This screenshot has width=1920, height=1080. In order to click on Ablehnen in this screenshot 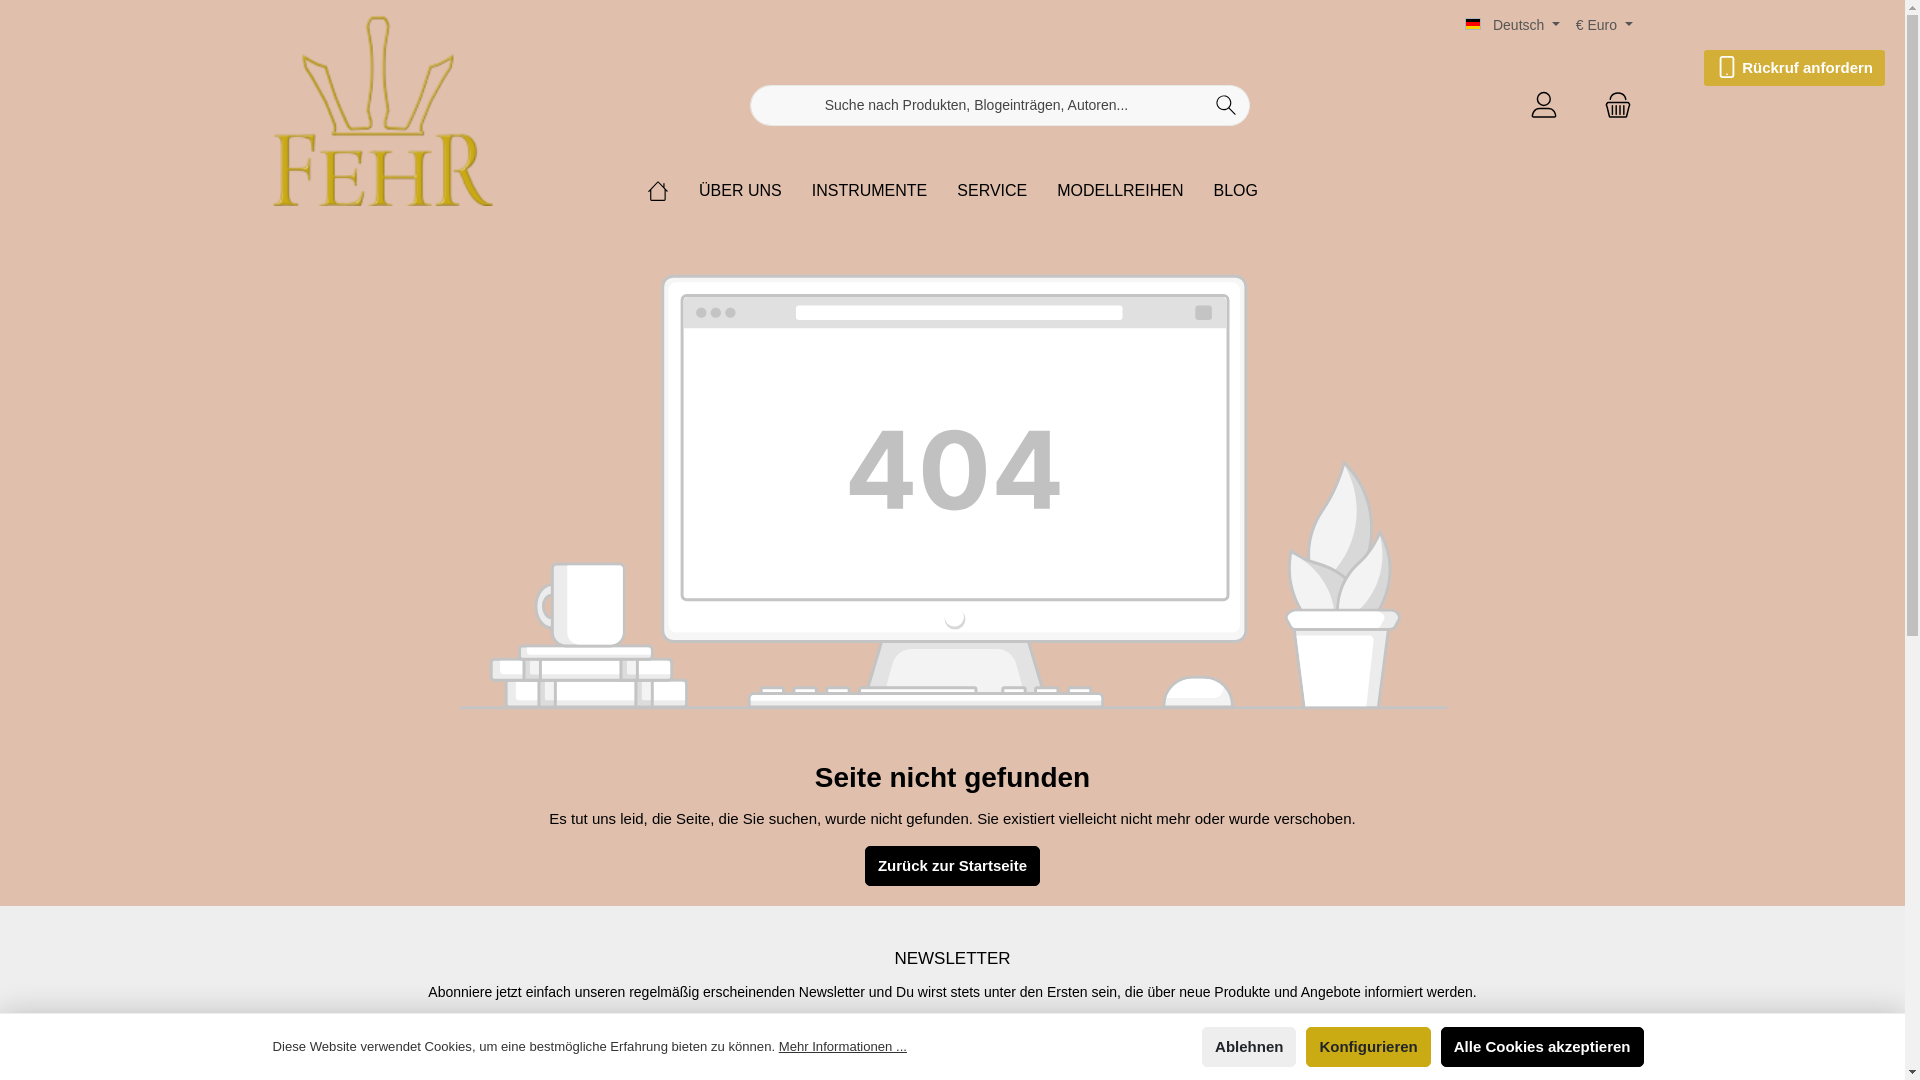, I will do `click(1249, 1047)`.